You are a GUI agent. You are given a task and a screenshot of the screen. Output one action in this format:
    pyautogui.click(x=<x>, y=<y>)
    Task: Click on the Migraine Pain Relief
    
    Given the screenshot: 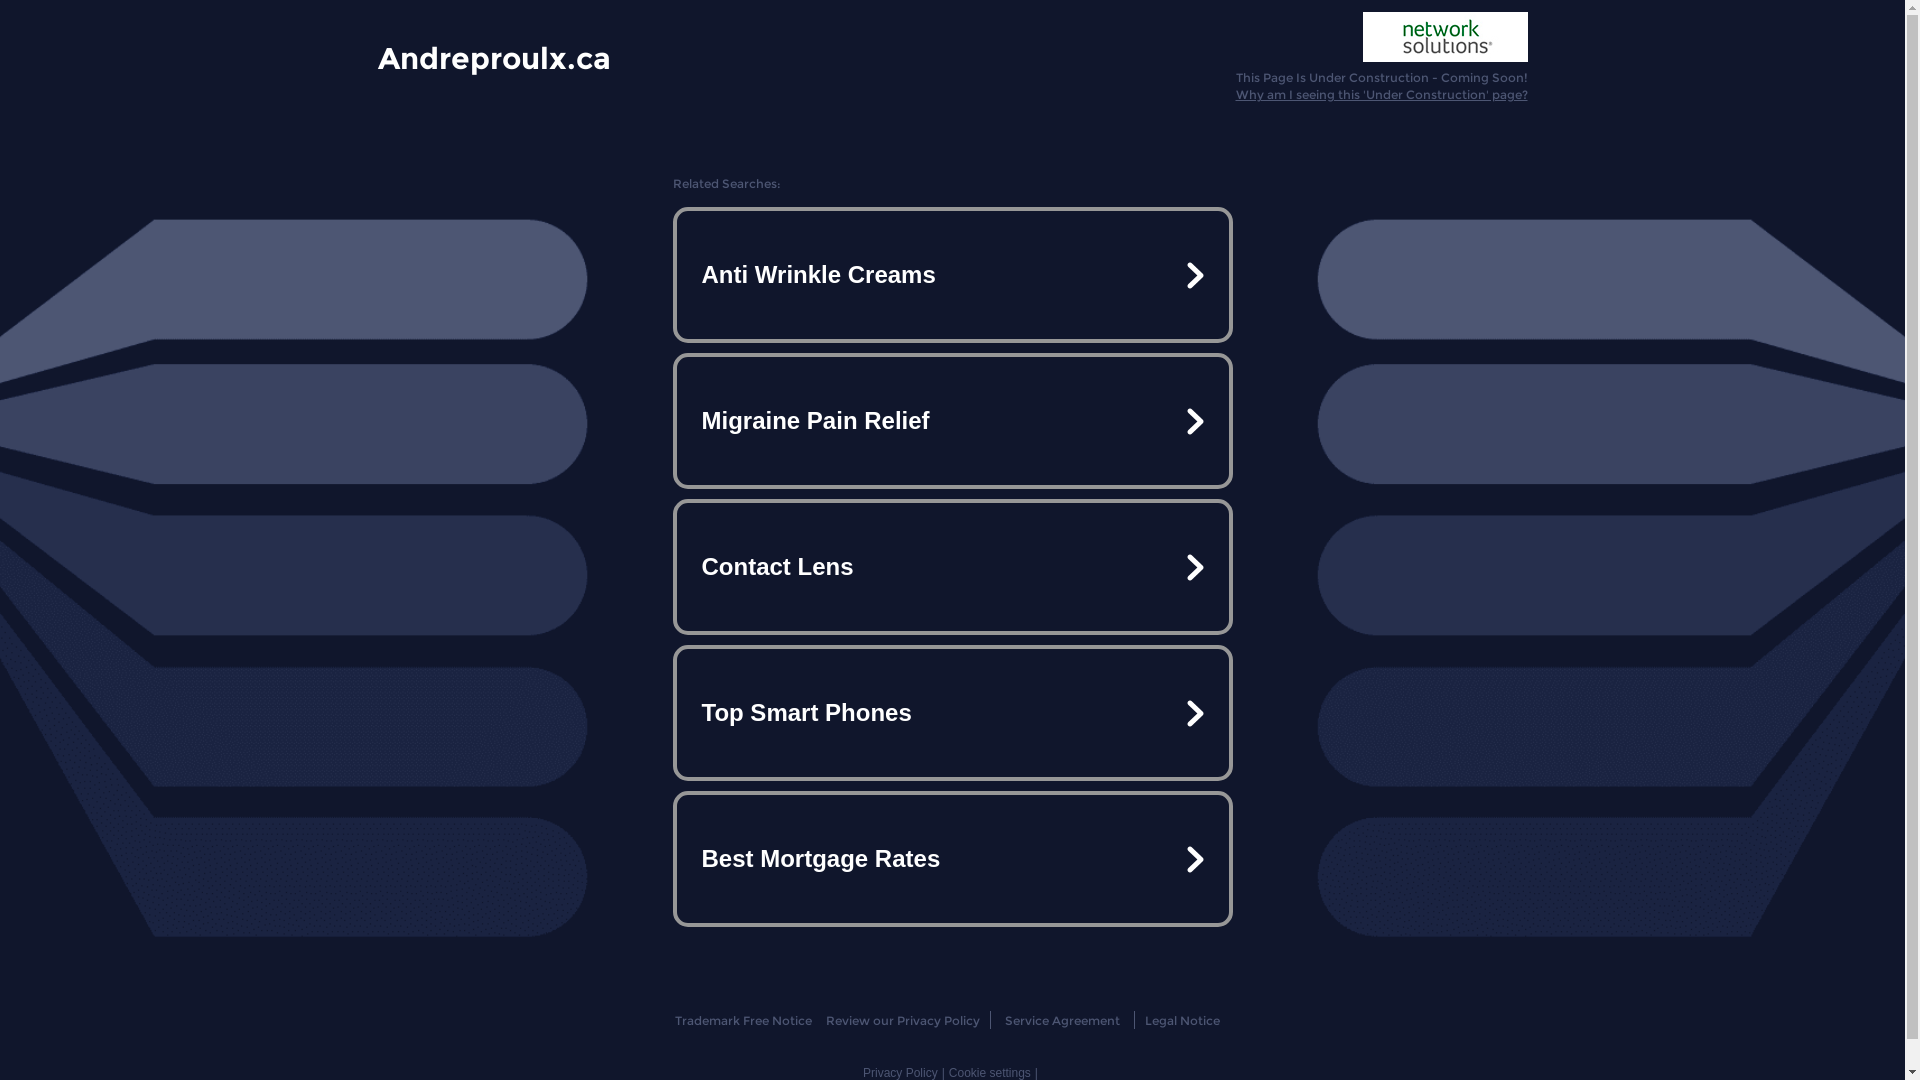 What is the action you would take?
    pyautogui.click(x=952, y=421)
    